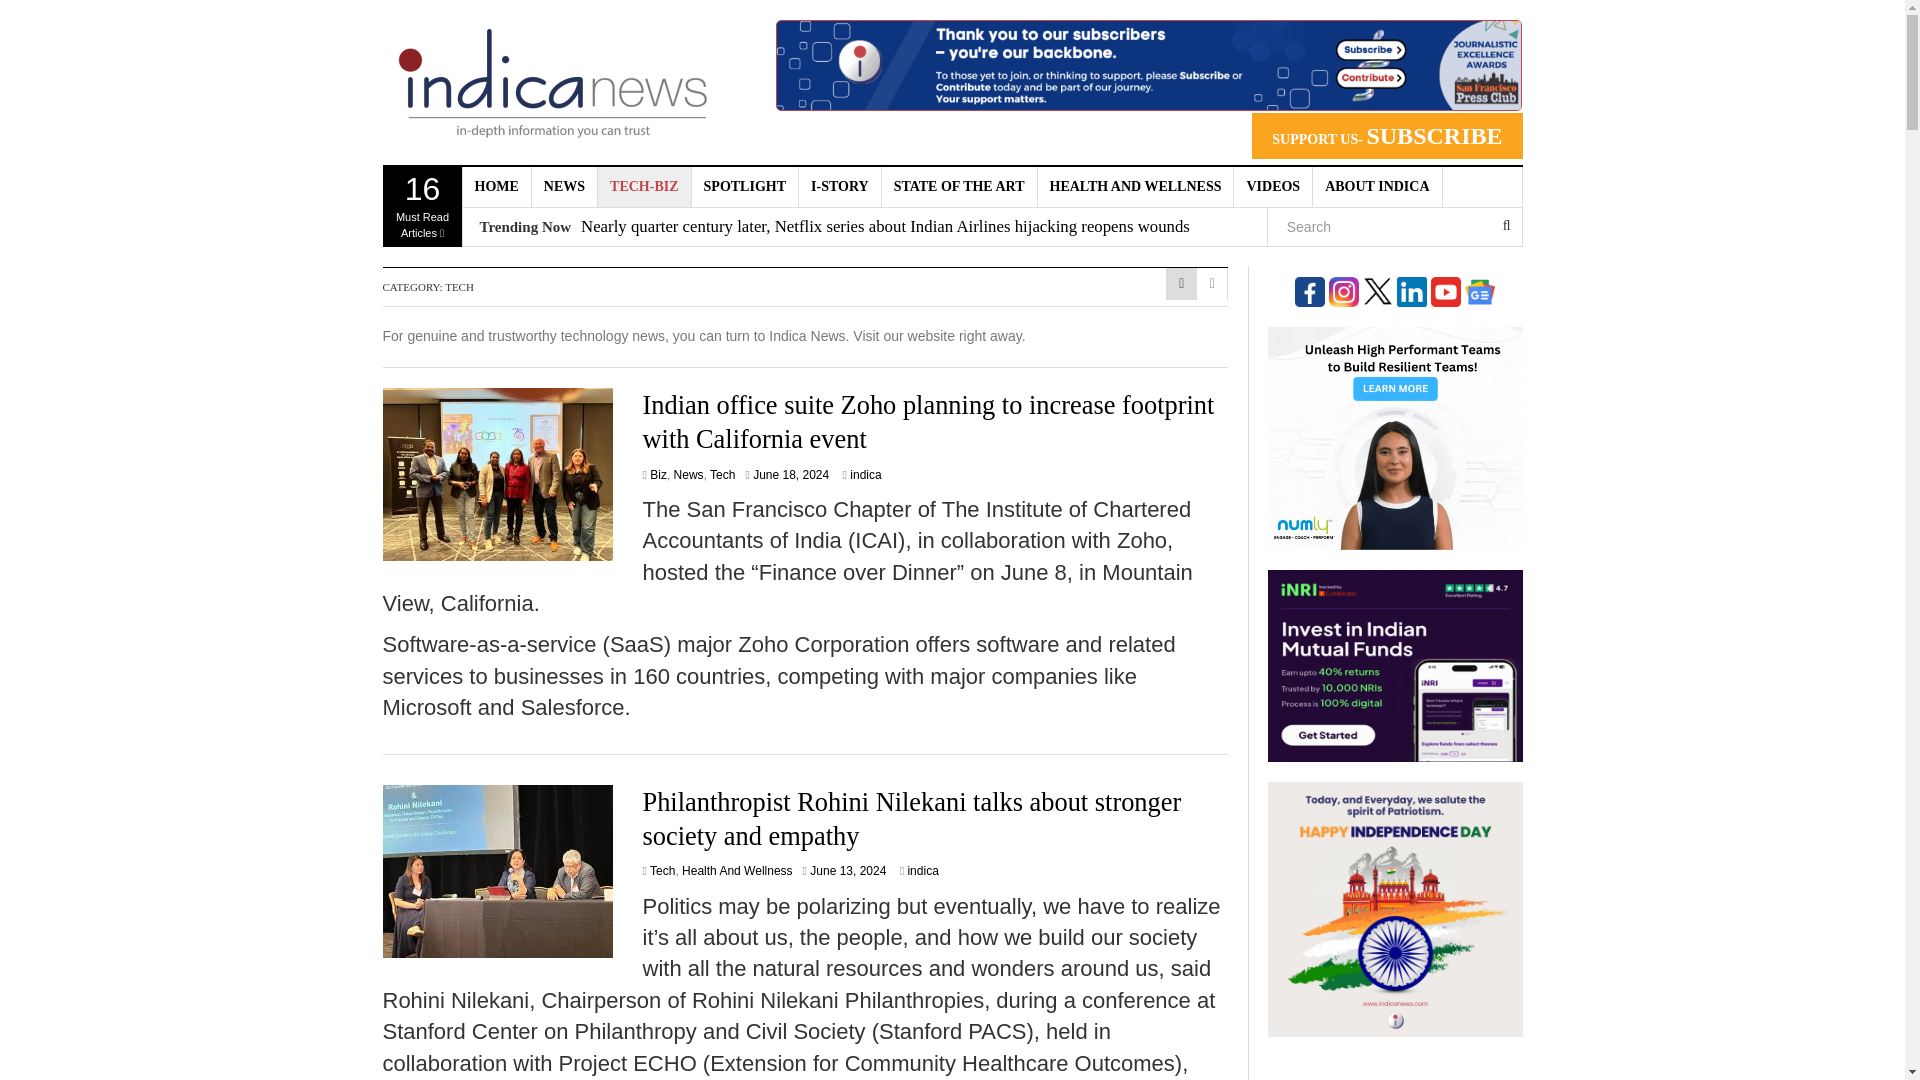  What do you see at coordinates (658, 474) in the screenshot?
I see `Biz` at bounding box center [658, 474].